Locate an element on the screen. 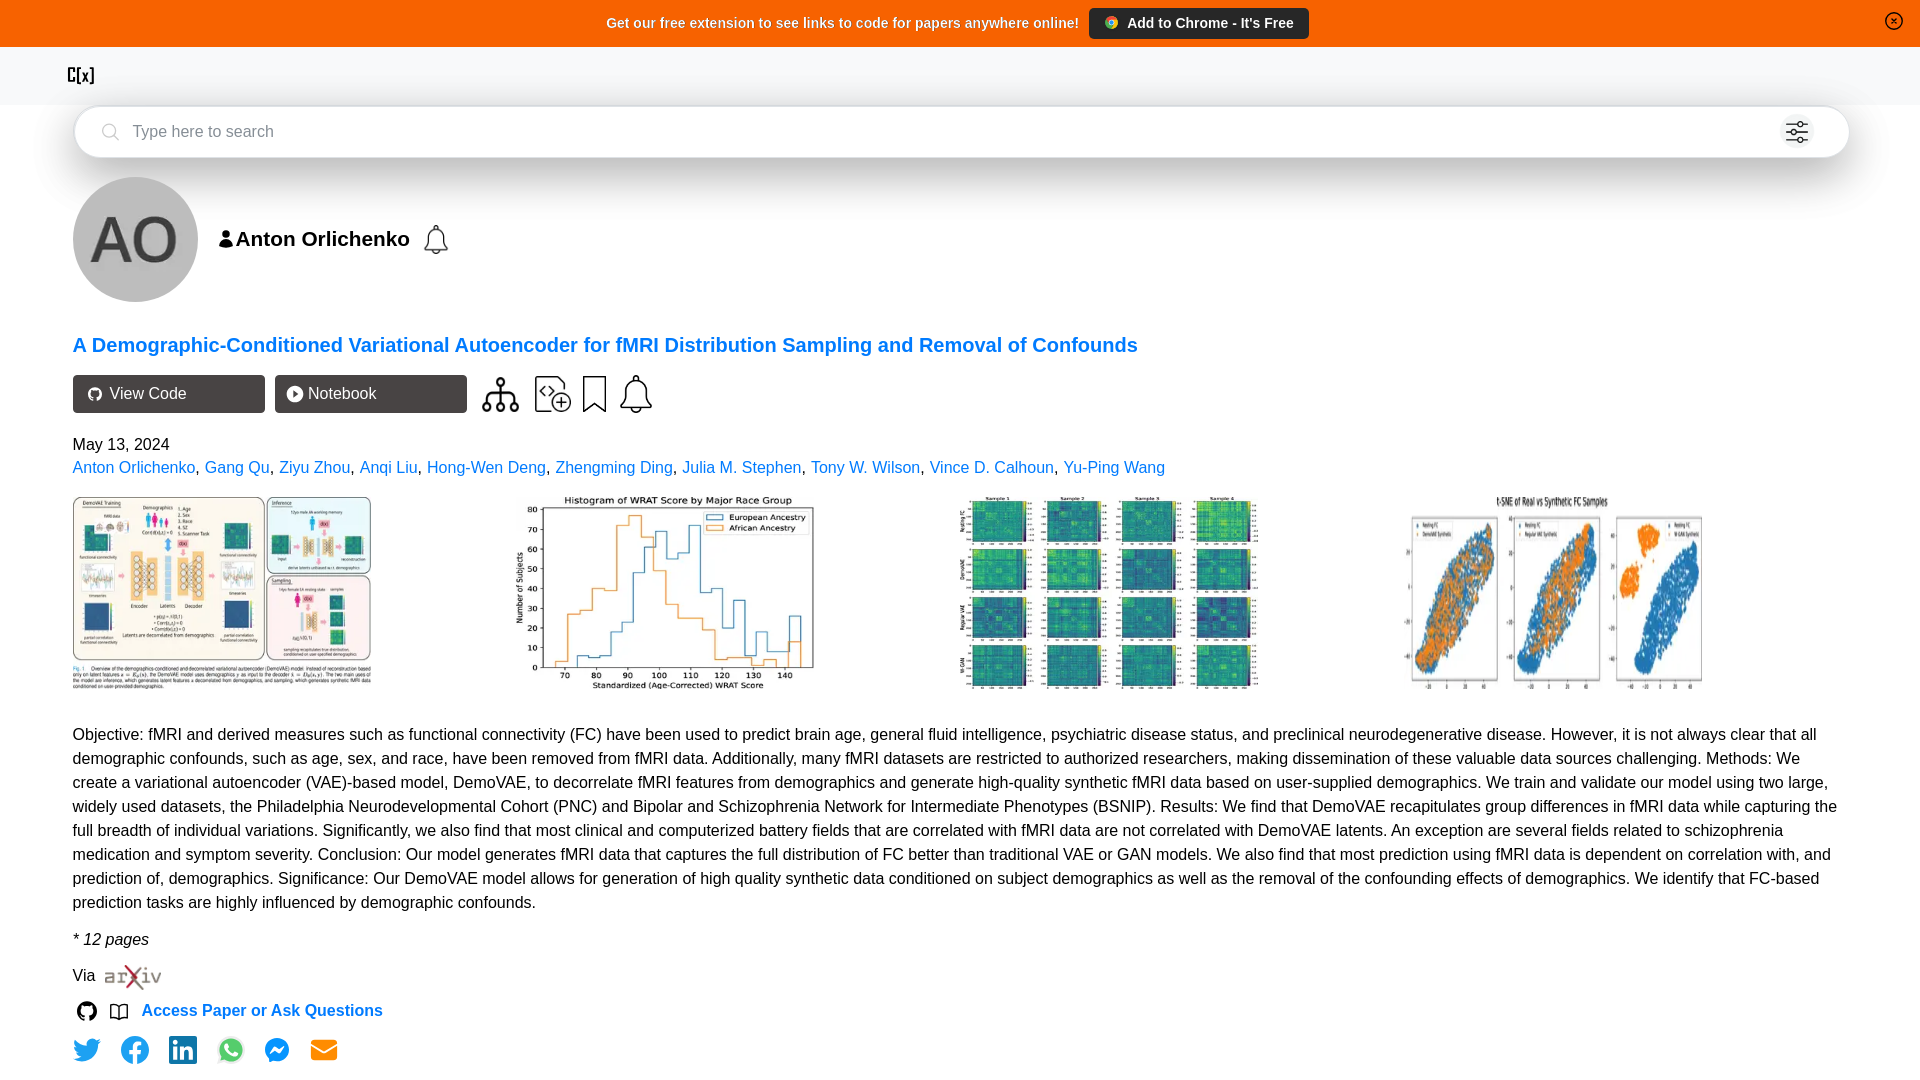 The image size is (1920, 1080). Anton Orlichenko is located at coordinates (134, 468).